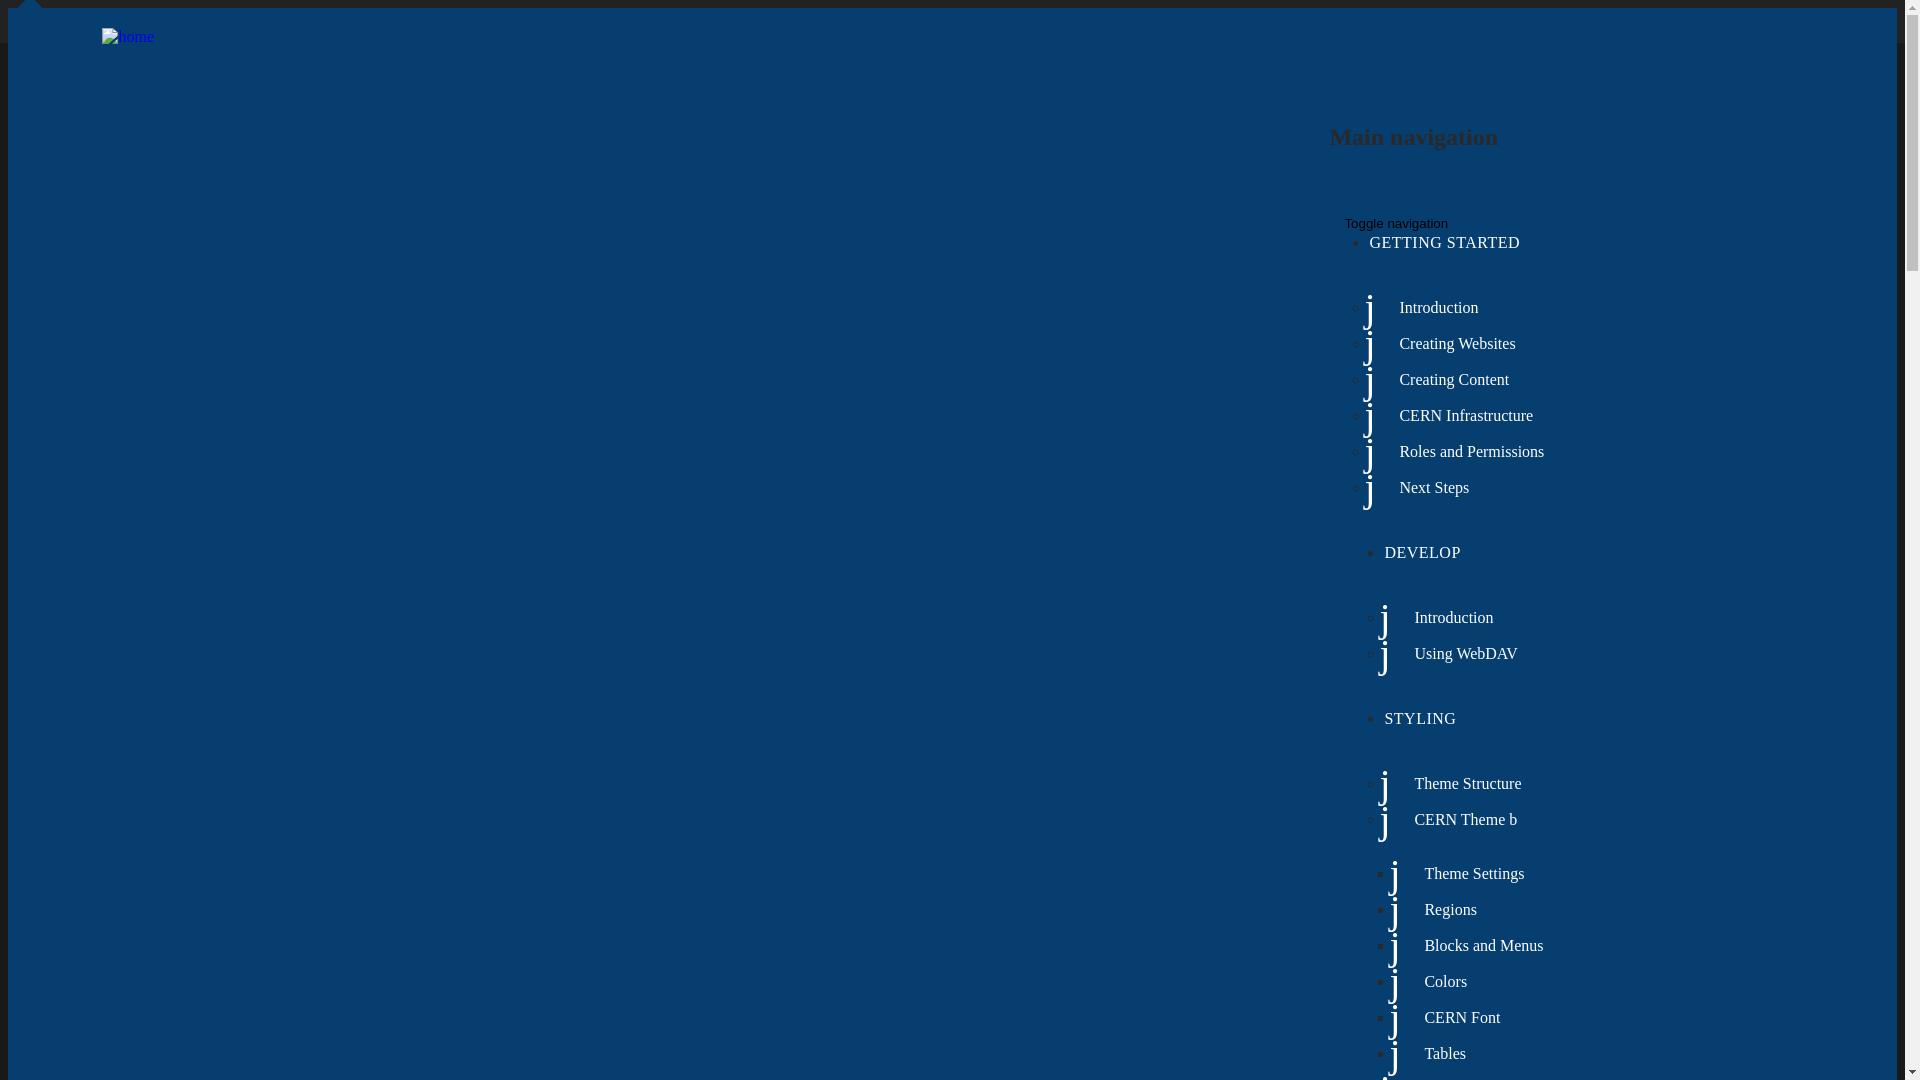  I want to click on Regions, so click(1440, 919).